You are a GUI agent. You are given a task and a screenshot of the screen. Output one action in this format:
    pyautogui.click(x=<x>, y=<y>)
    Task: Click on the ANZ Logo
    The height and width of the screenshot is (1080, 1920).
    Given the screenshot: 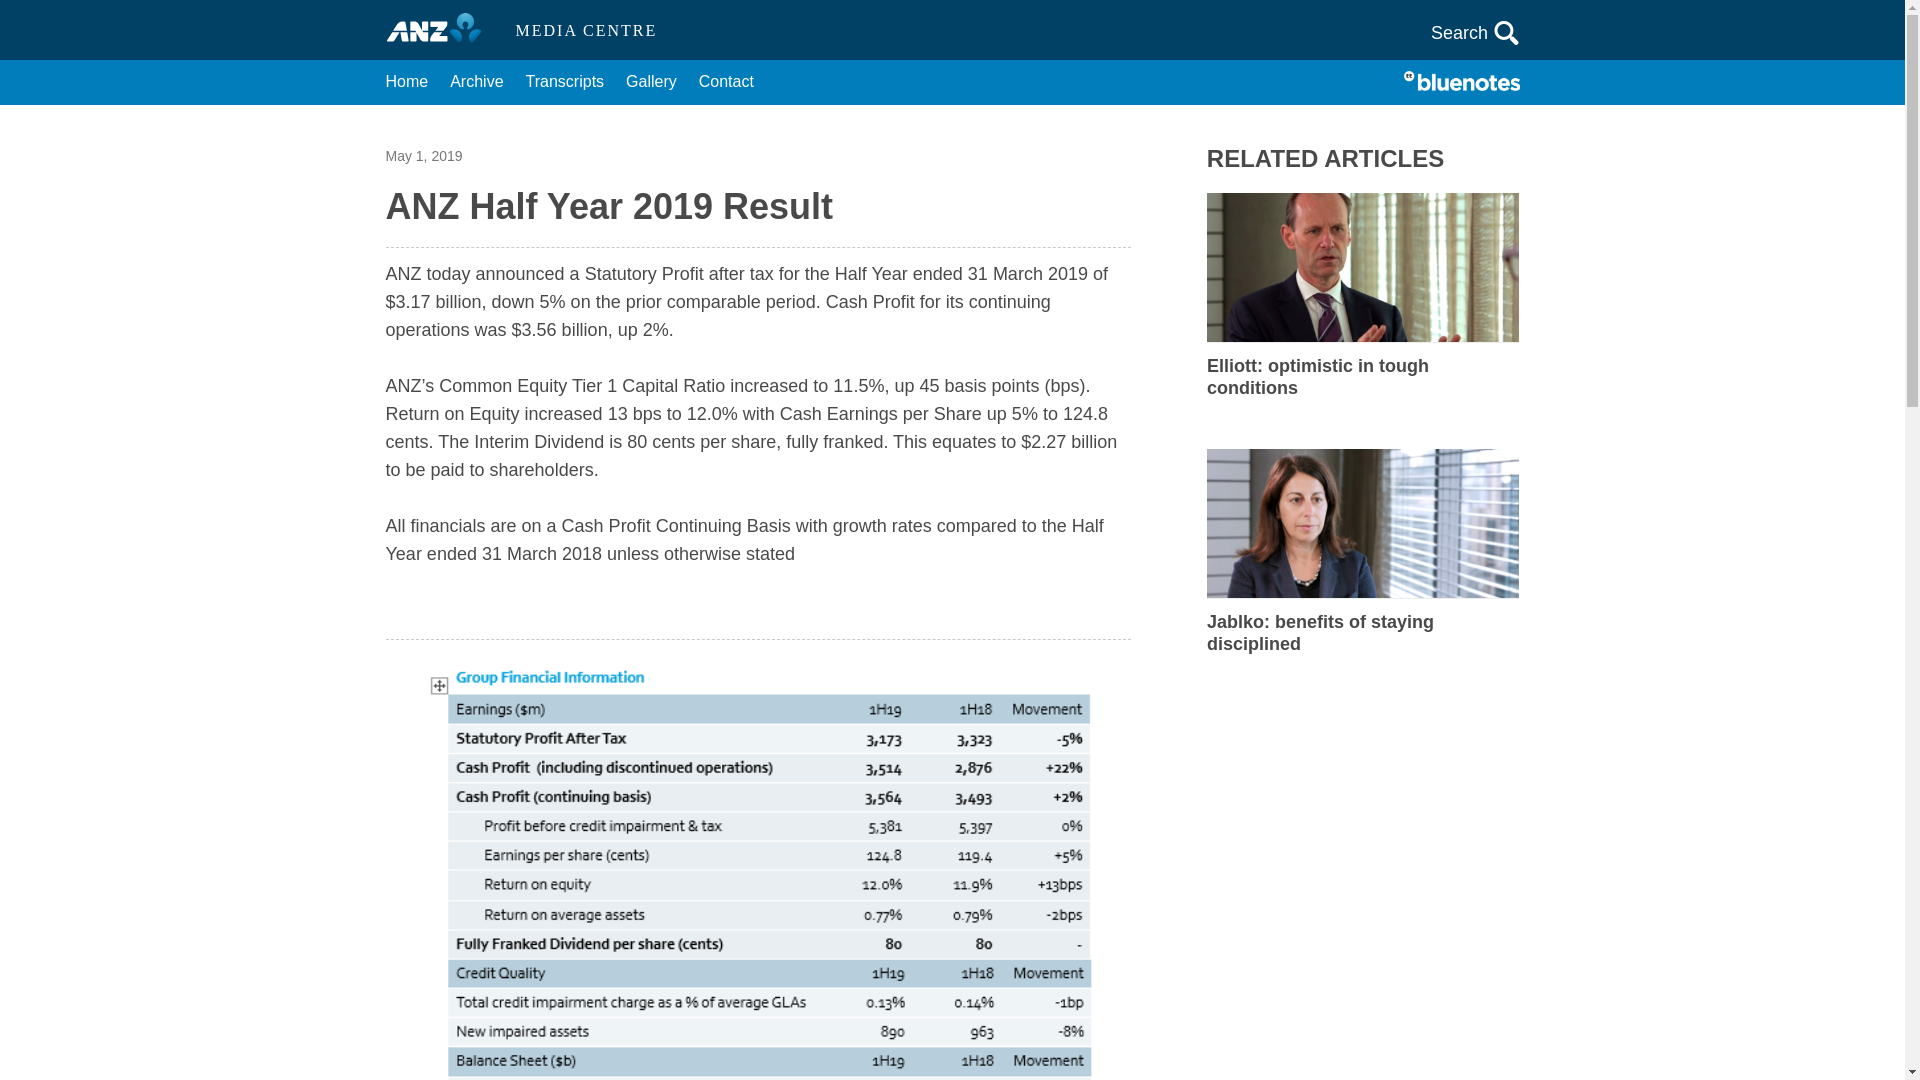 What is the action you would take?
    pyautogui.click(x=442, y=30)
    